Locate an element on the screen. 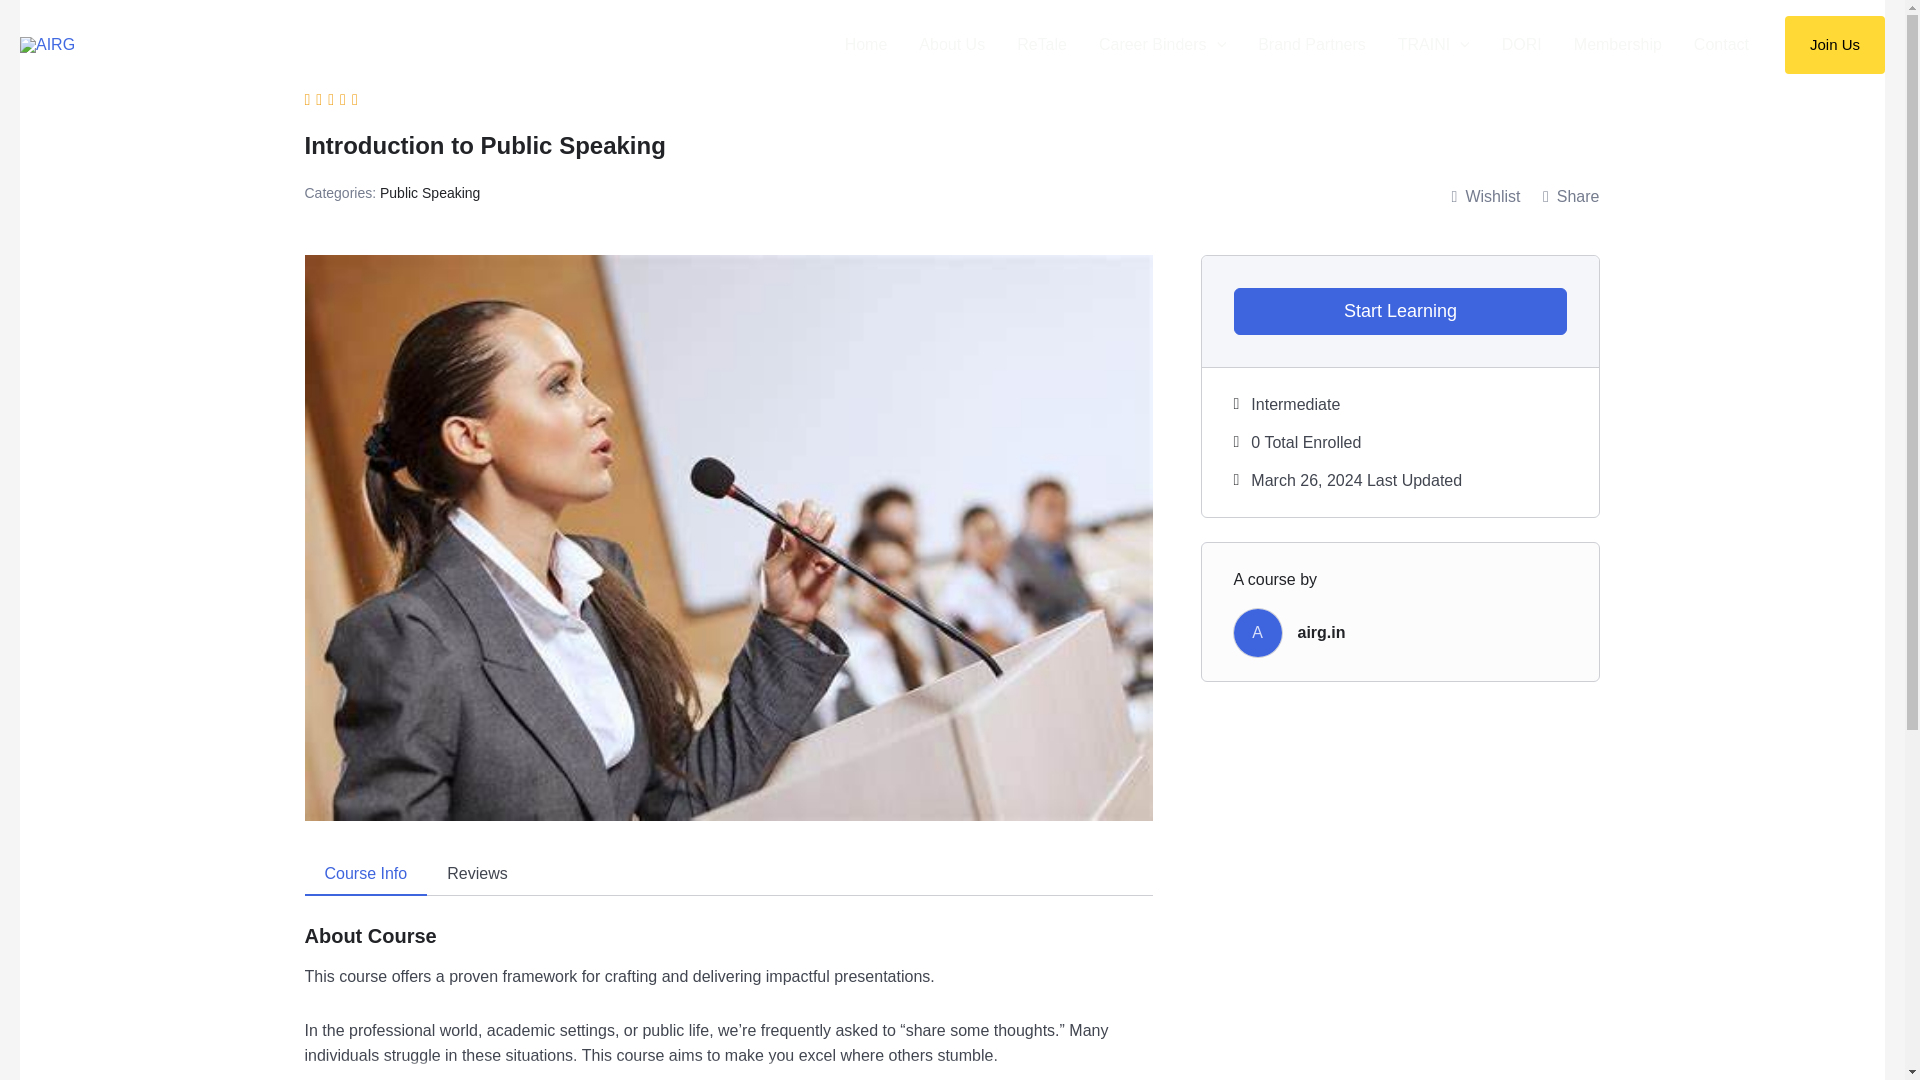  Career Binders is located at coordinates (1162, 44).